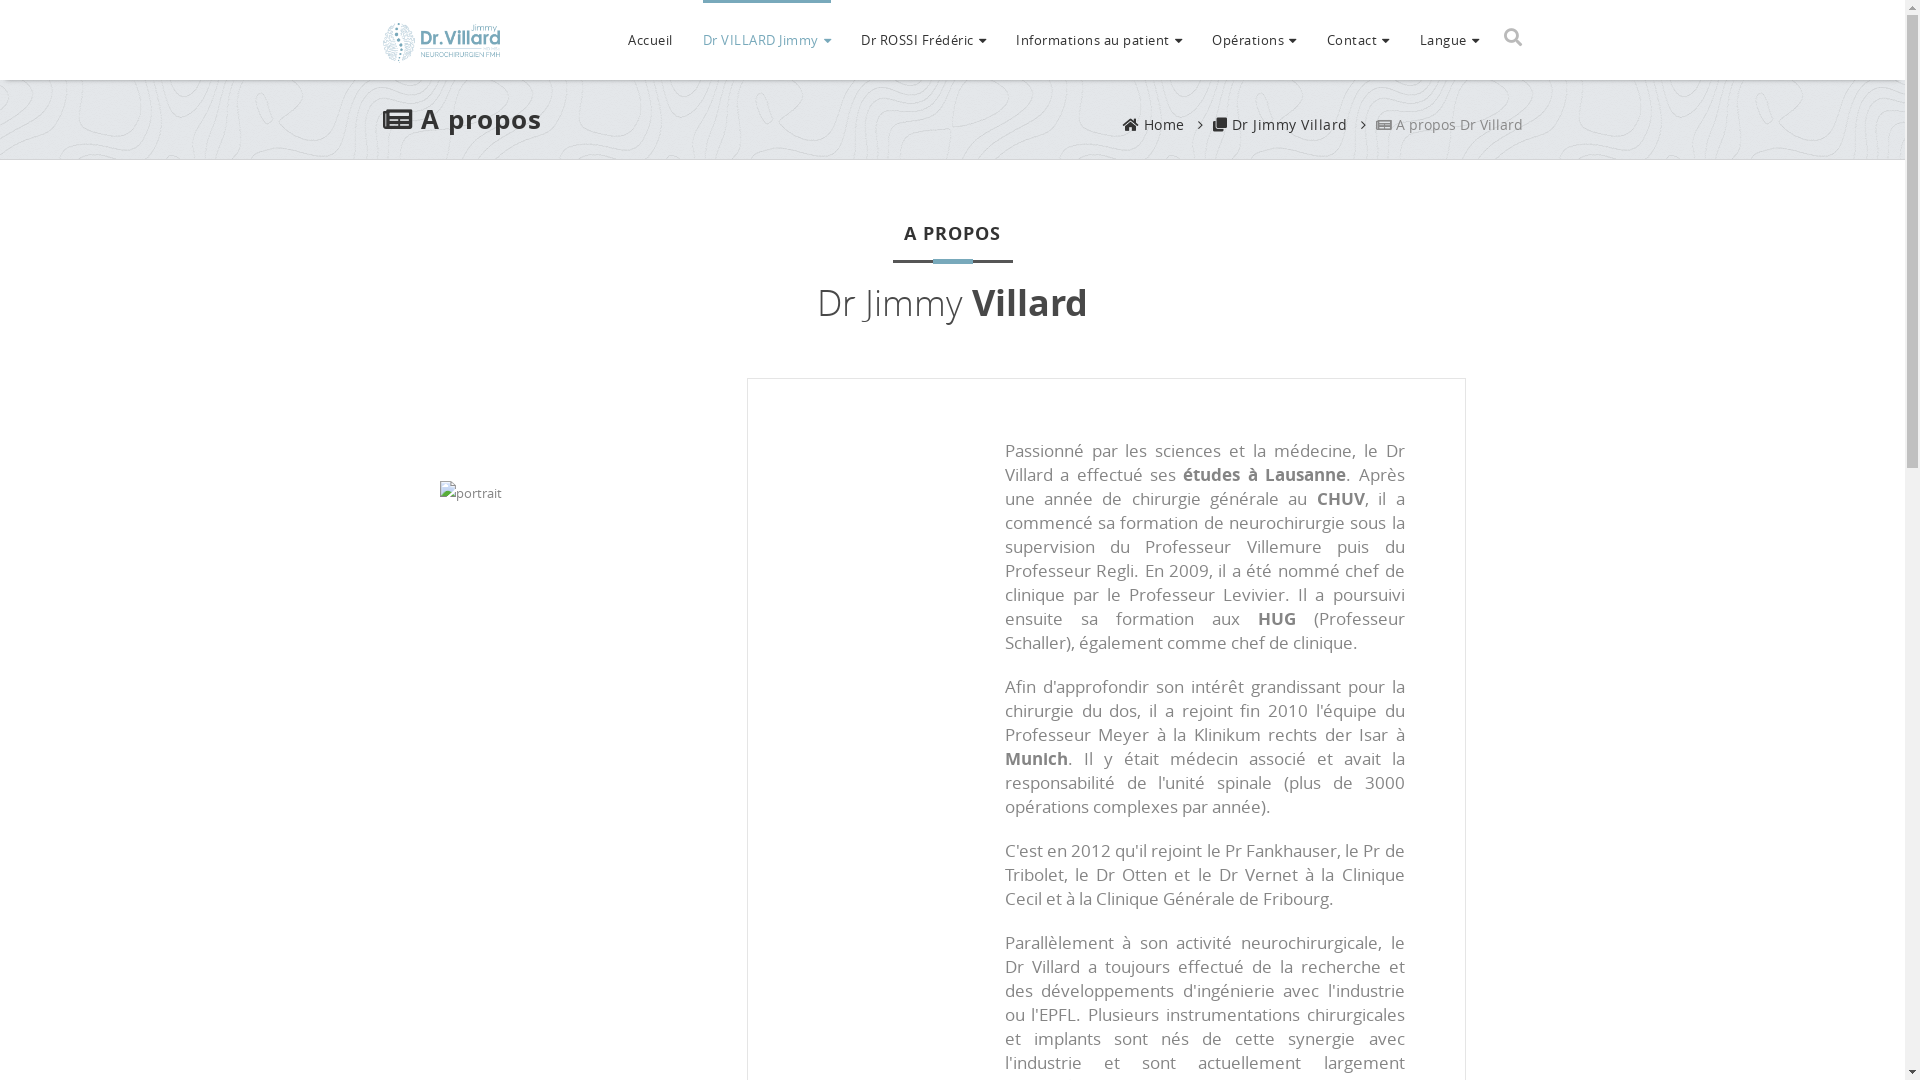 This screenshot has width=1920, height=1080. Describe the element at coordinates (1450, 38) in the screenshot. I see `Langue` at that location.